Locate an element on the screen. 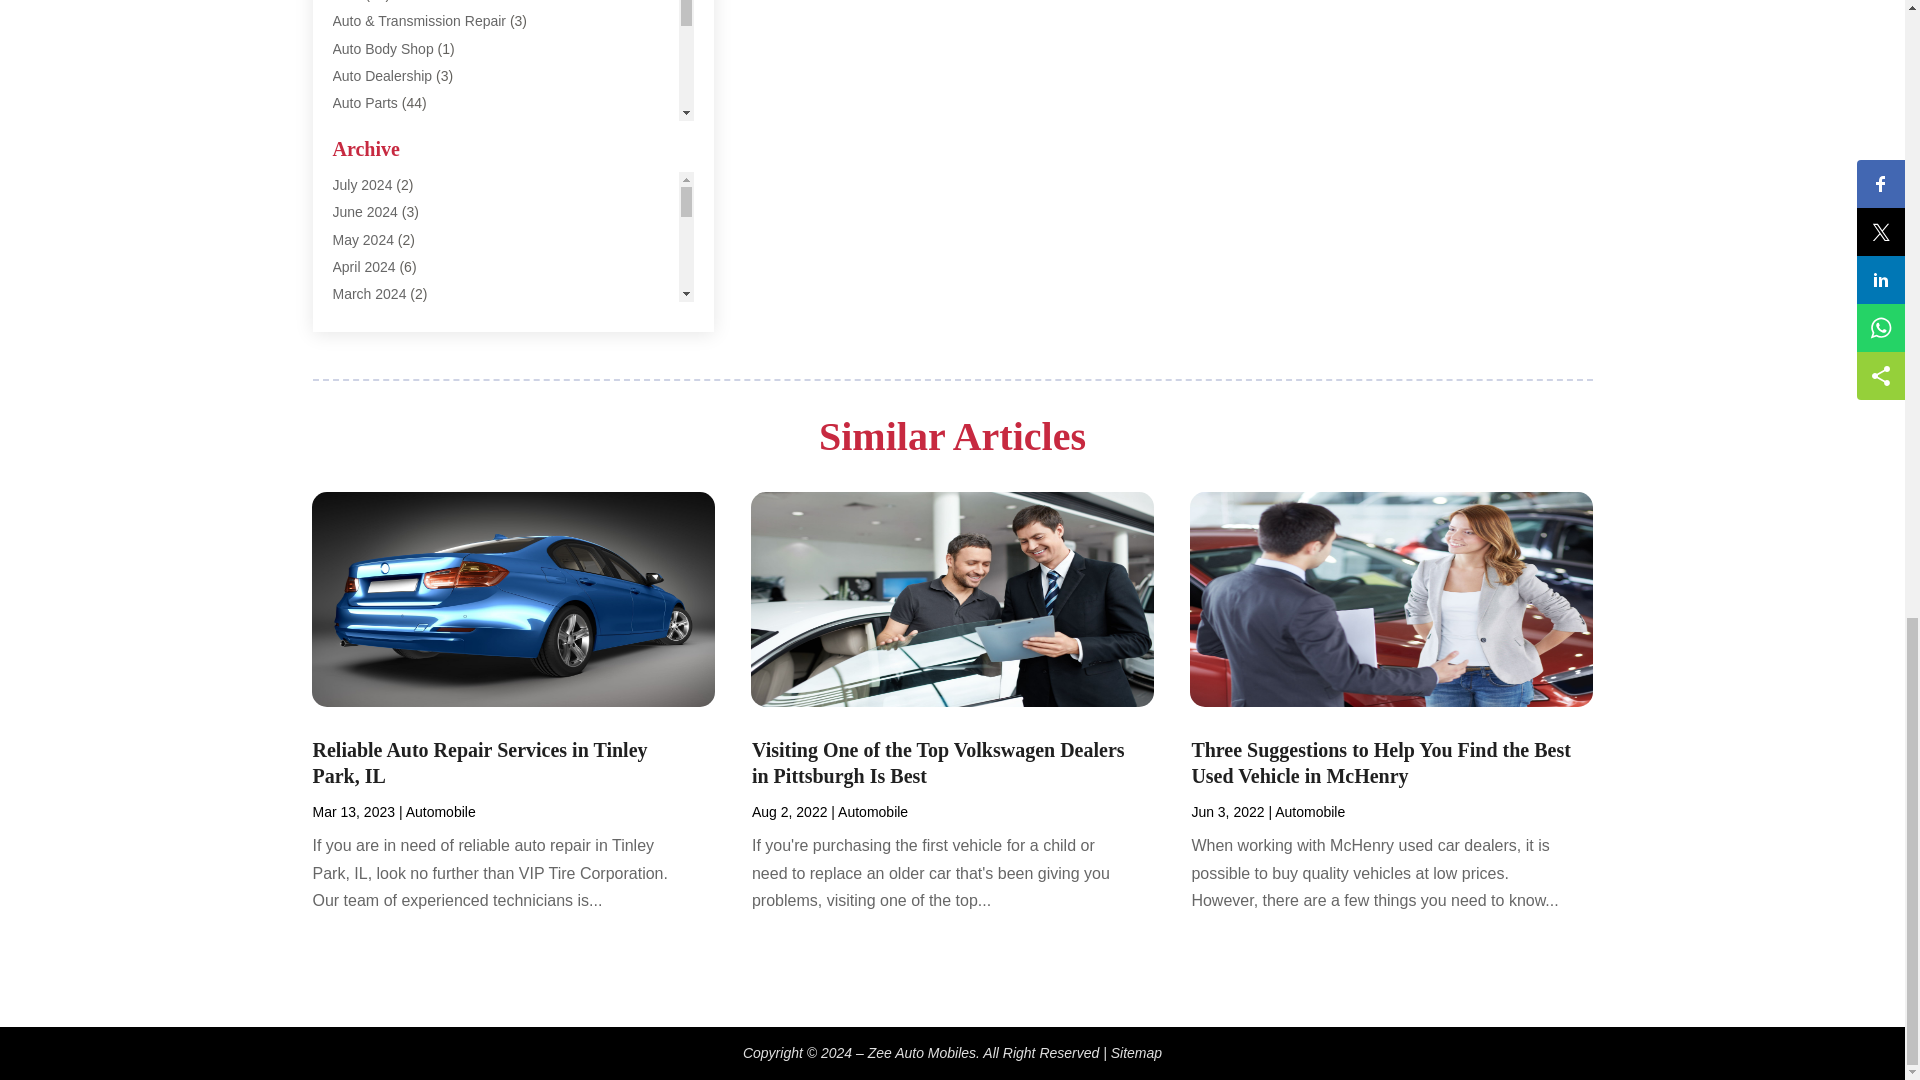 This screenshot has height=1080, width=1920. Auto Parts is located at coordinates (364, 103).